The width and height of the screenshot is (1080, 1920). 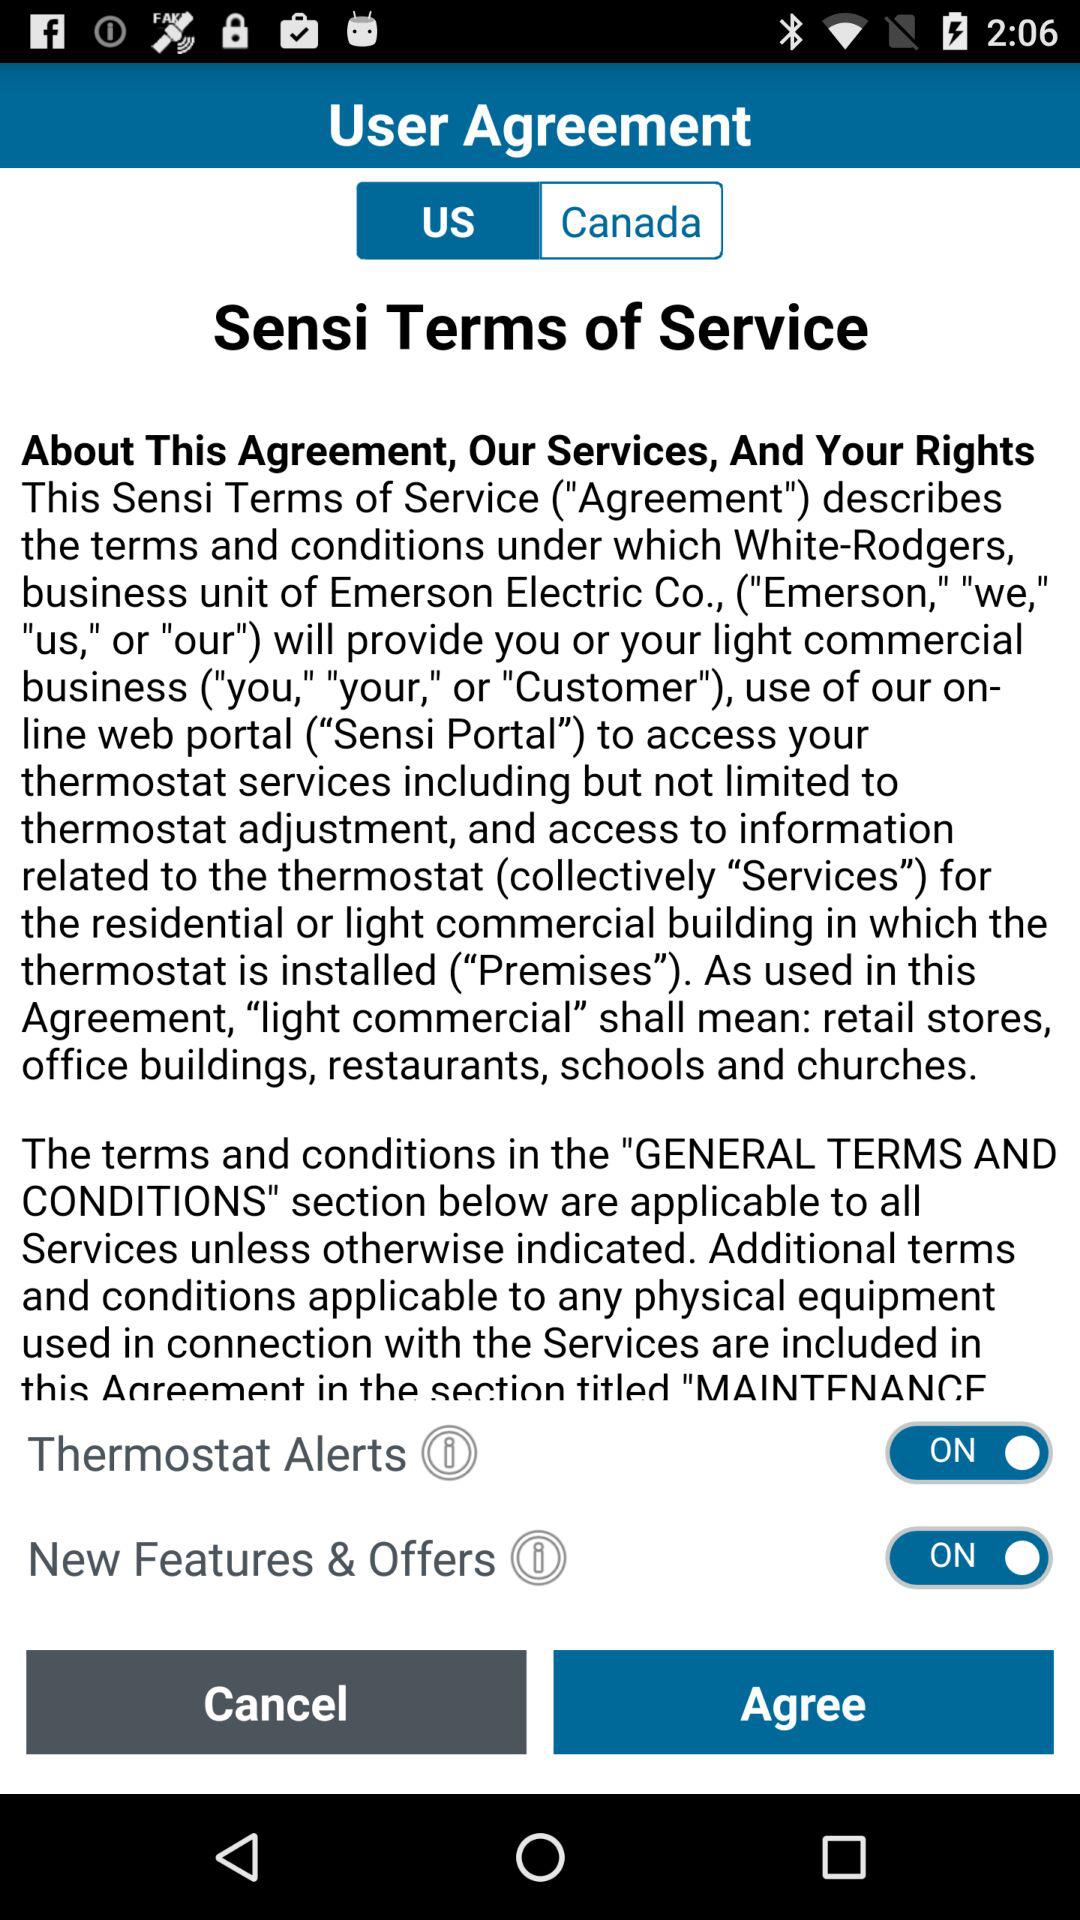 What do you see at coordinates (540, 836) in the screenshot?
I see `privacy policy` at bounding box center [540, 836].